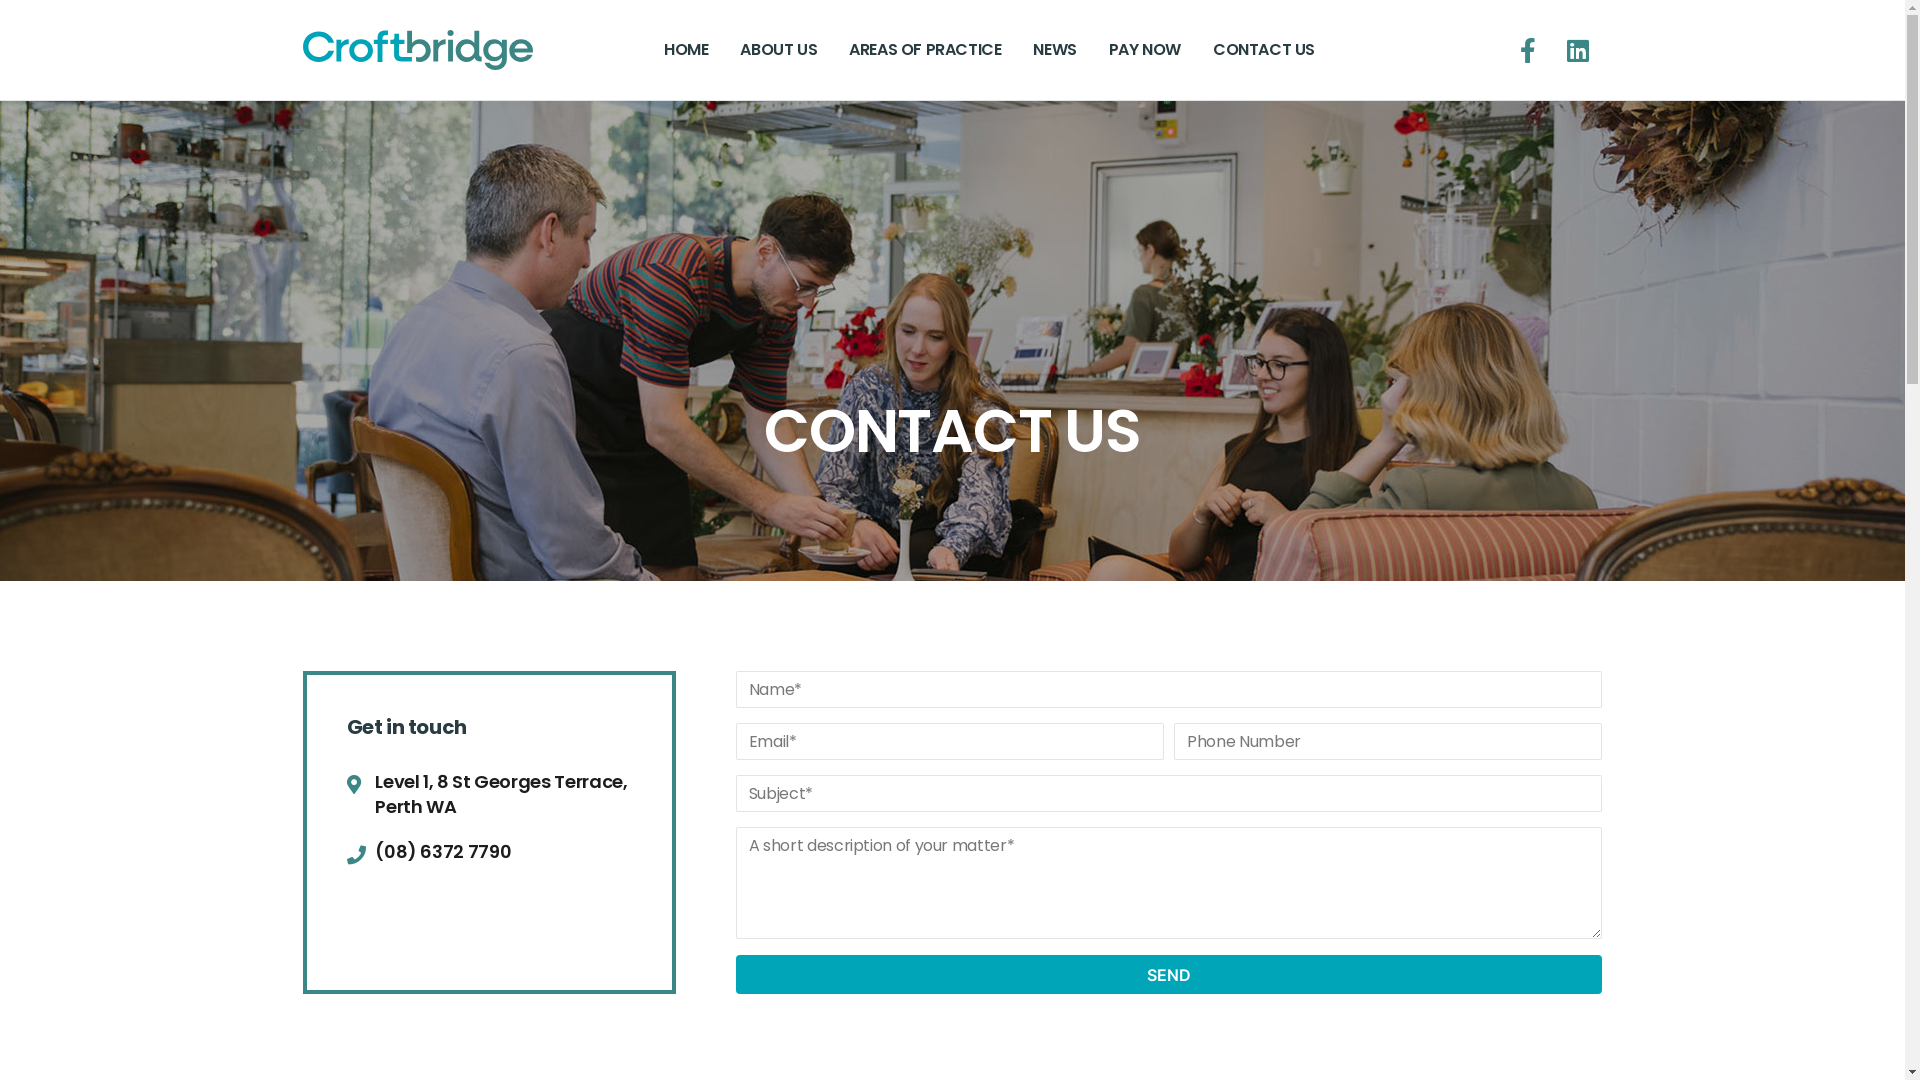  I want to click on NEWS, so click(1054, 50).